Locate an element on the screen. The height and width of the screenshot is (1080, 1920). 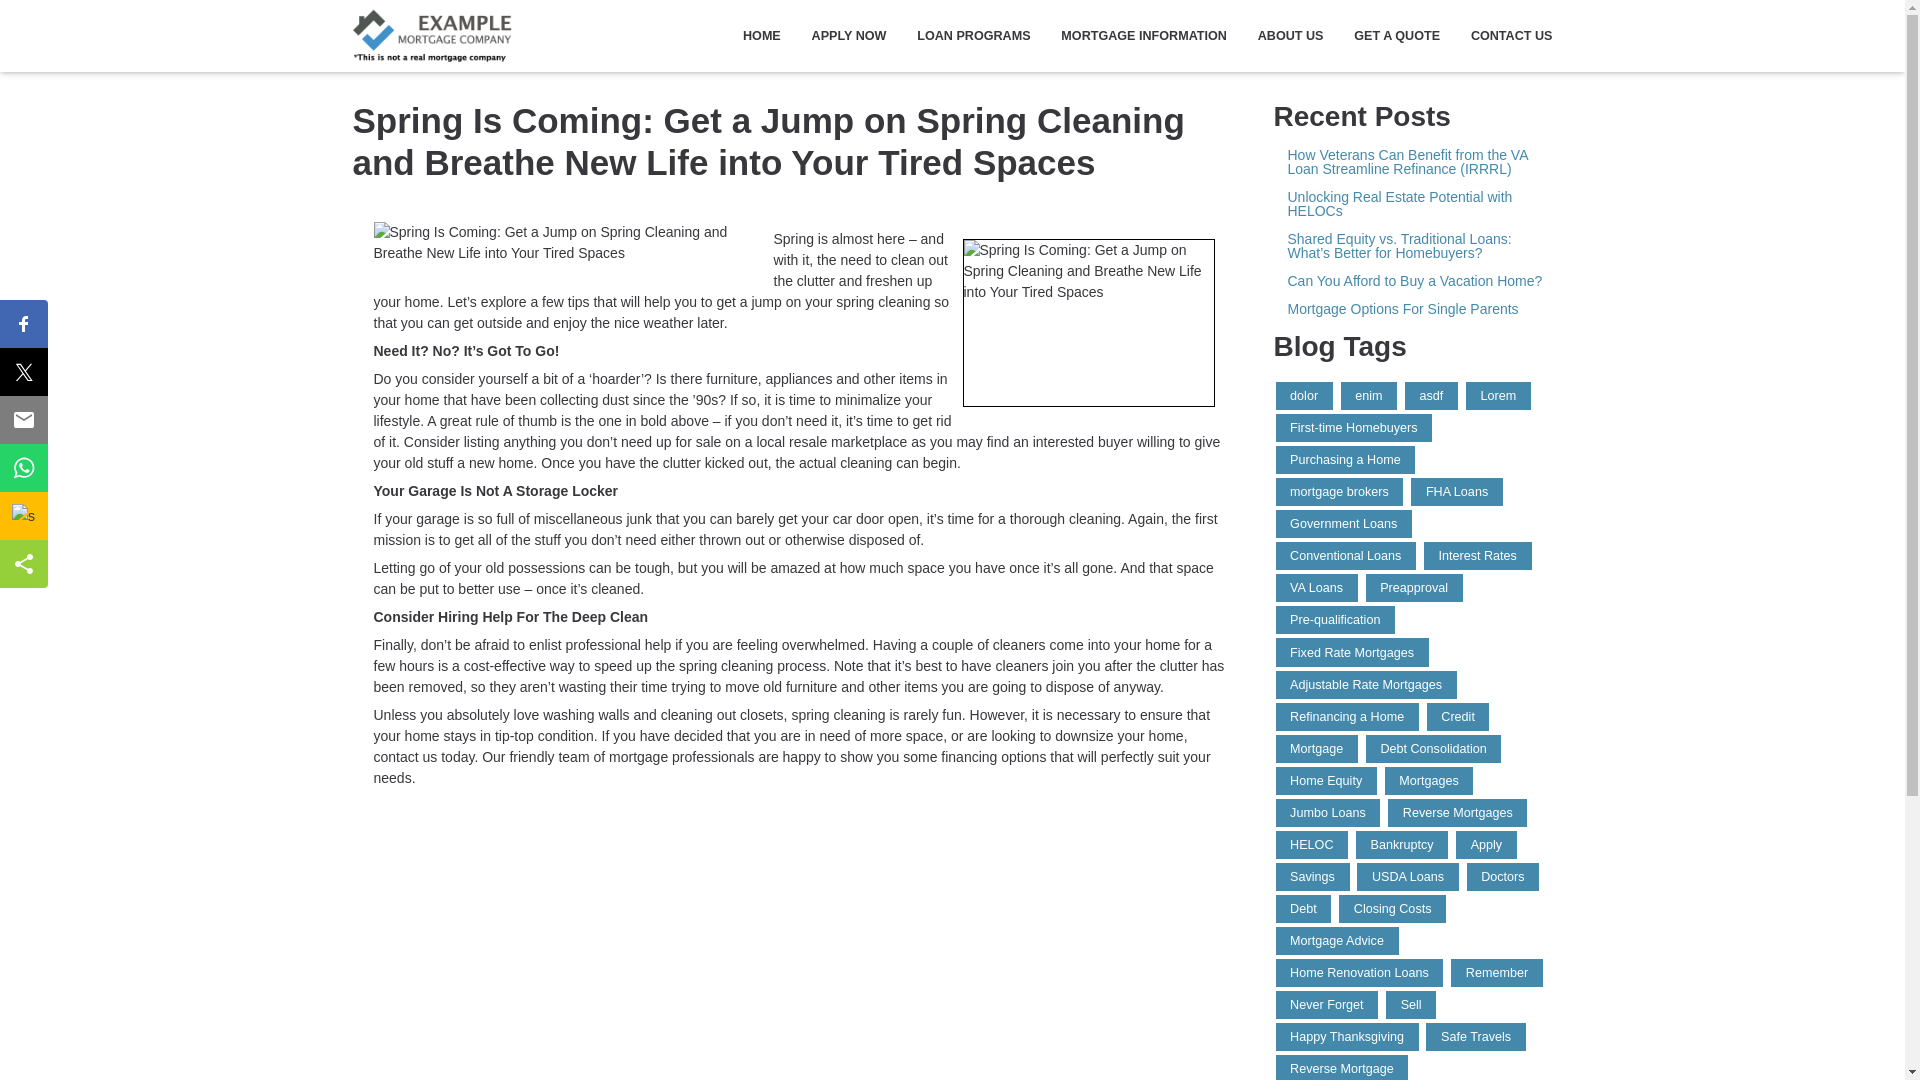
GET A QUOTE is located at coordinates (1396, 36).